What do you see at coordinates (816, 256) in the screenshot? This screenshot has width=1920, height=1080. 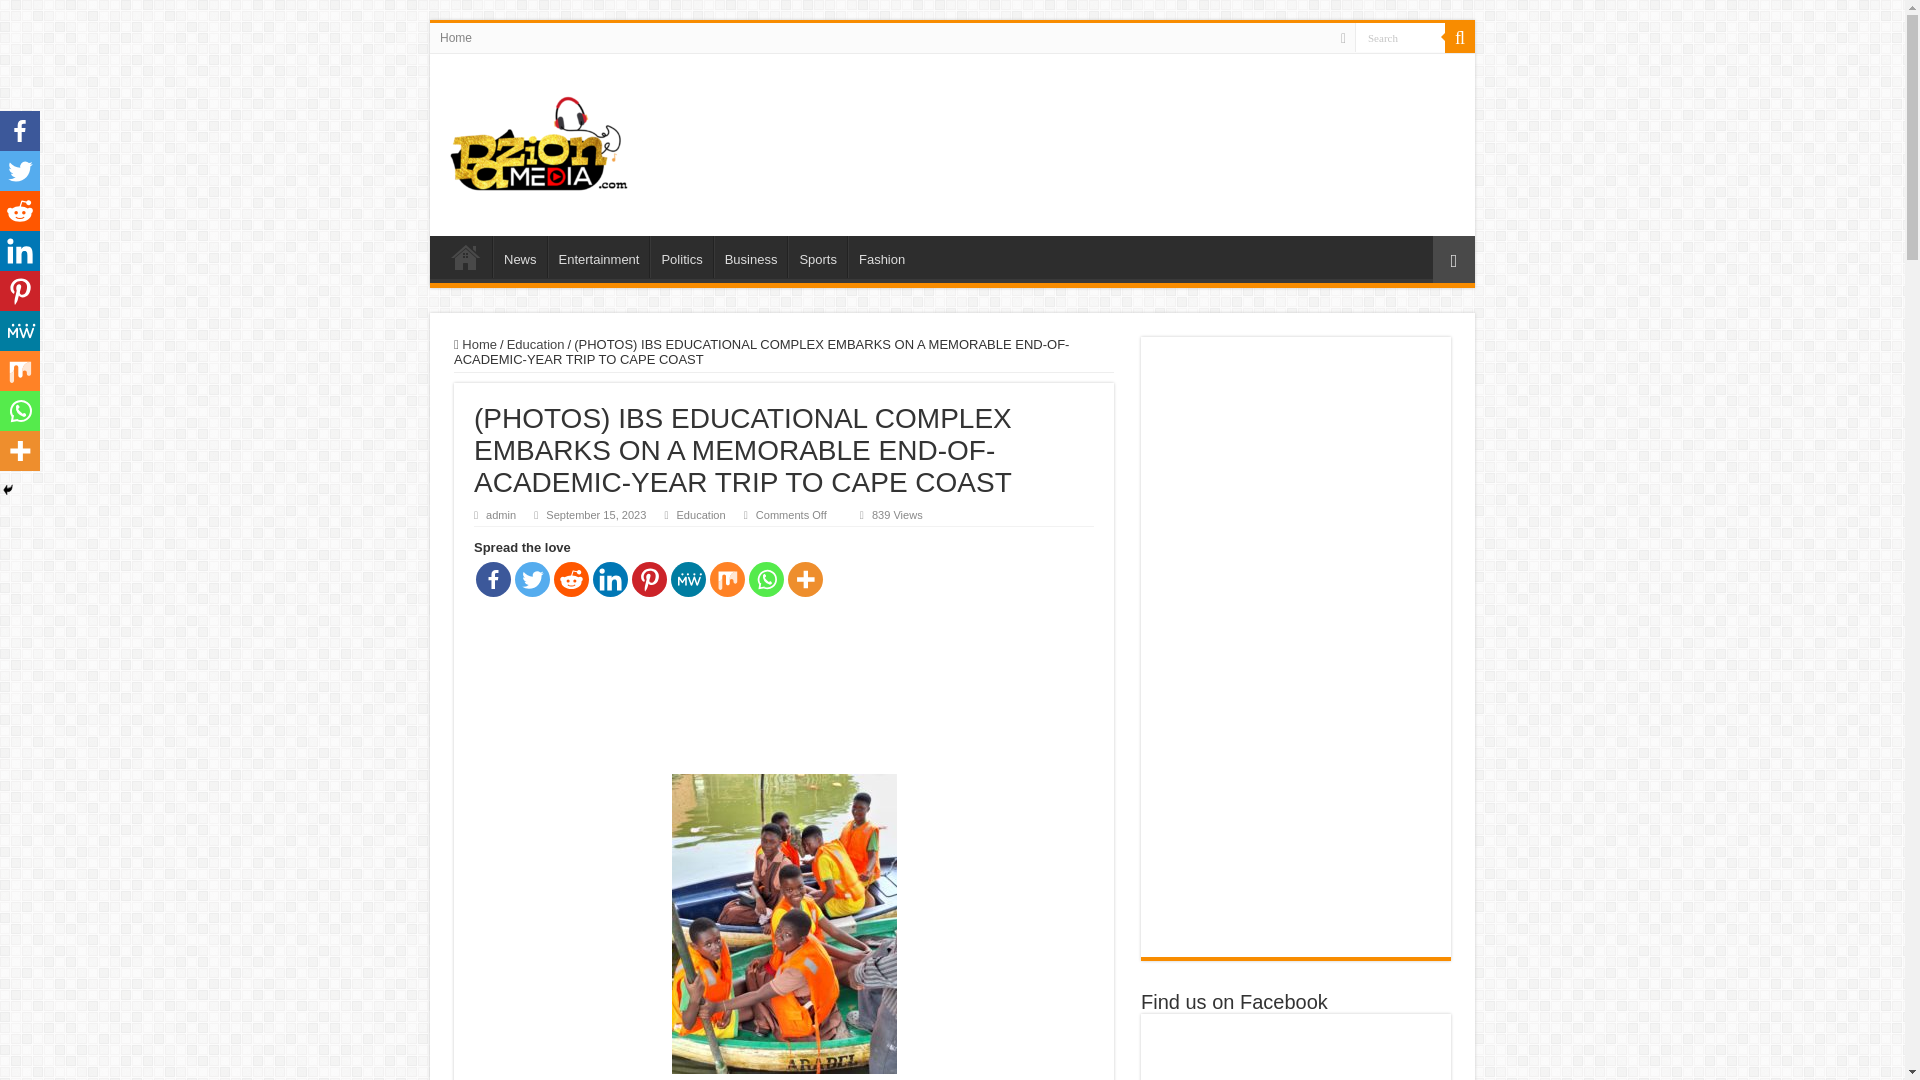 I see `Sports` at bounding box center [816, 256].